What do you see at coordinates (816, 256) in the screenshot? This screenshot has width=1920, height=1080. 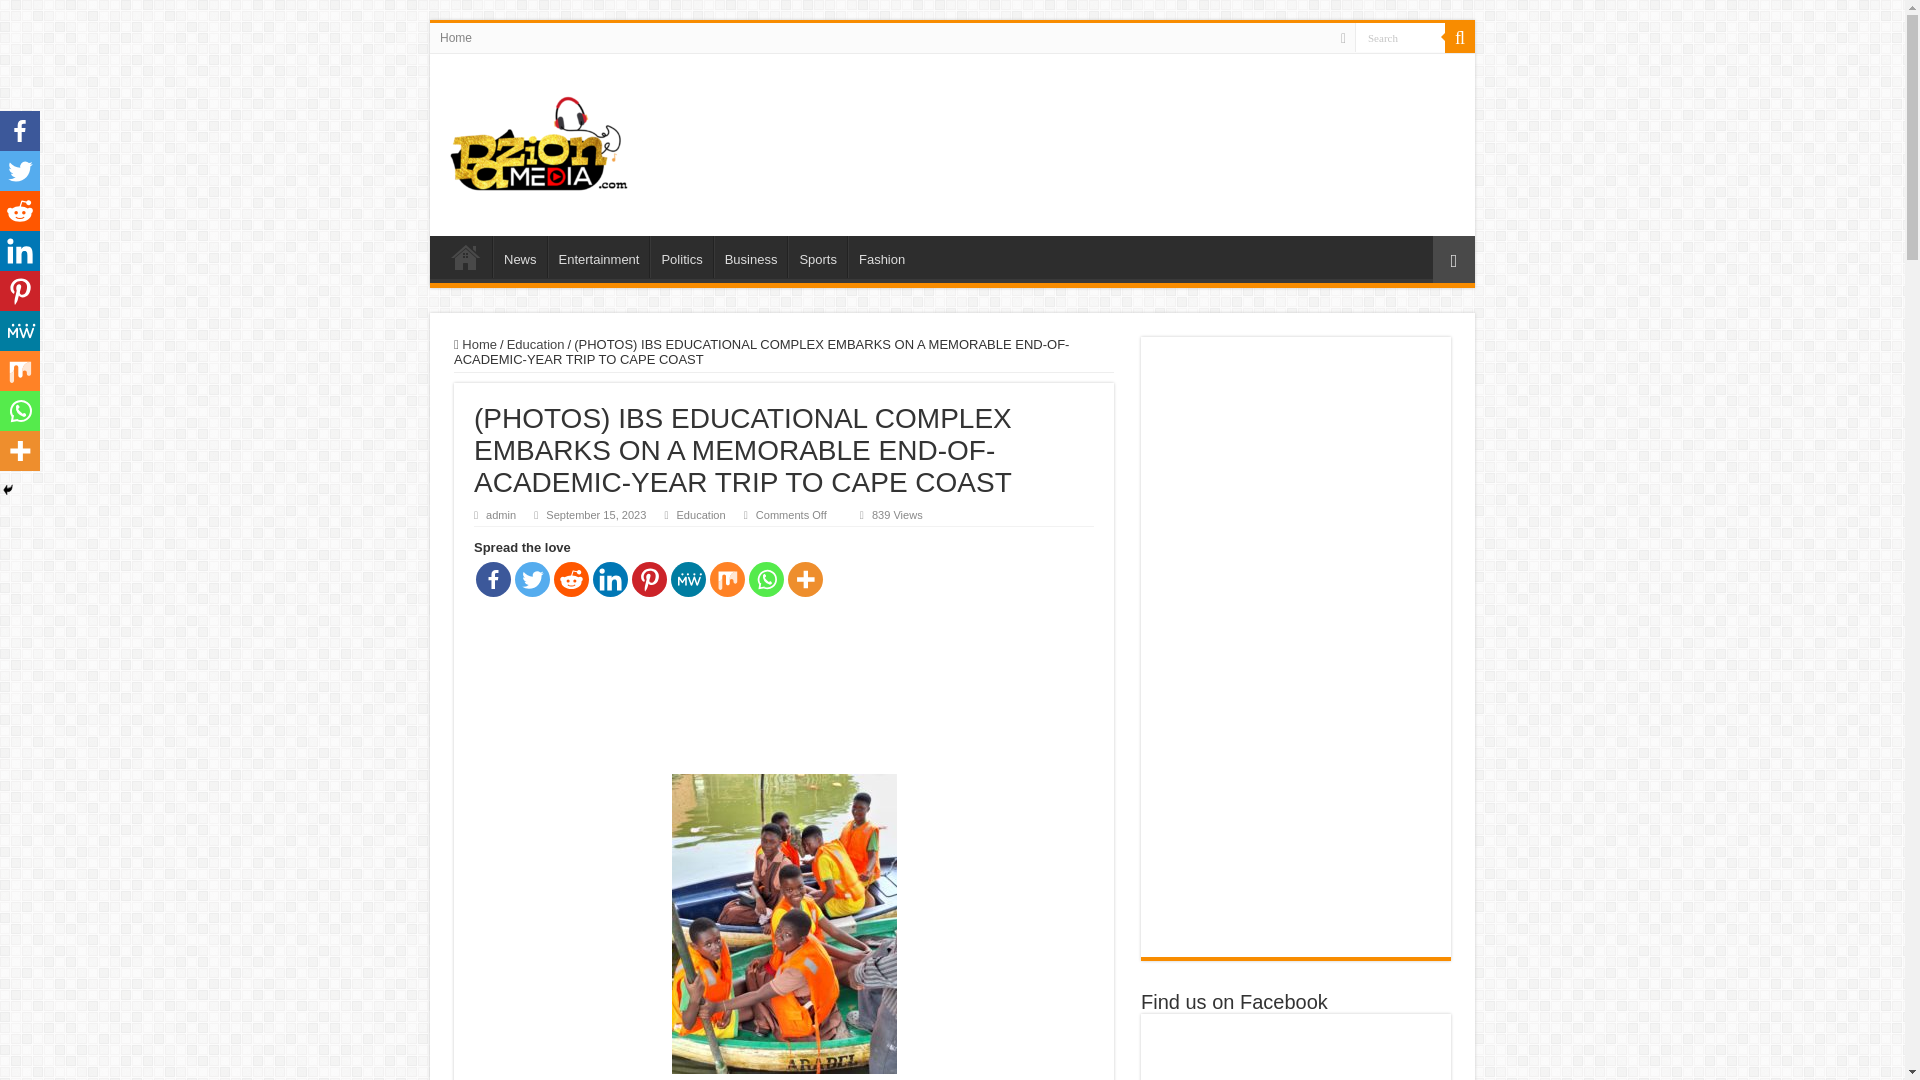 I see `Sports` at bounding box center [816, 256].